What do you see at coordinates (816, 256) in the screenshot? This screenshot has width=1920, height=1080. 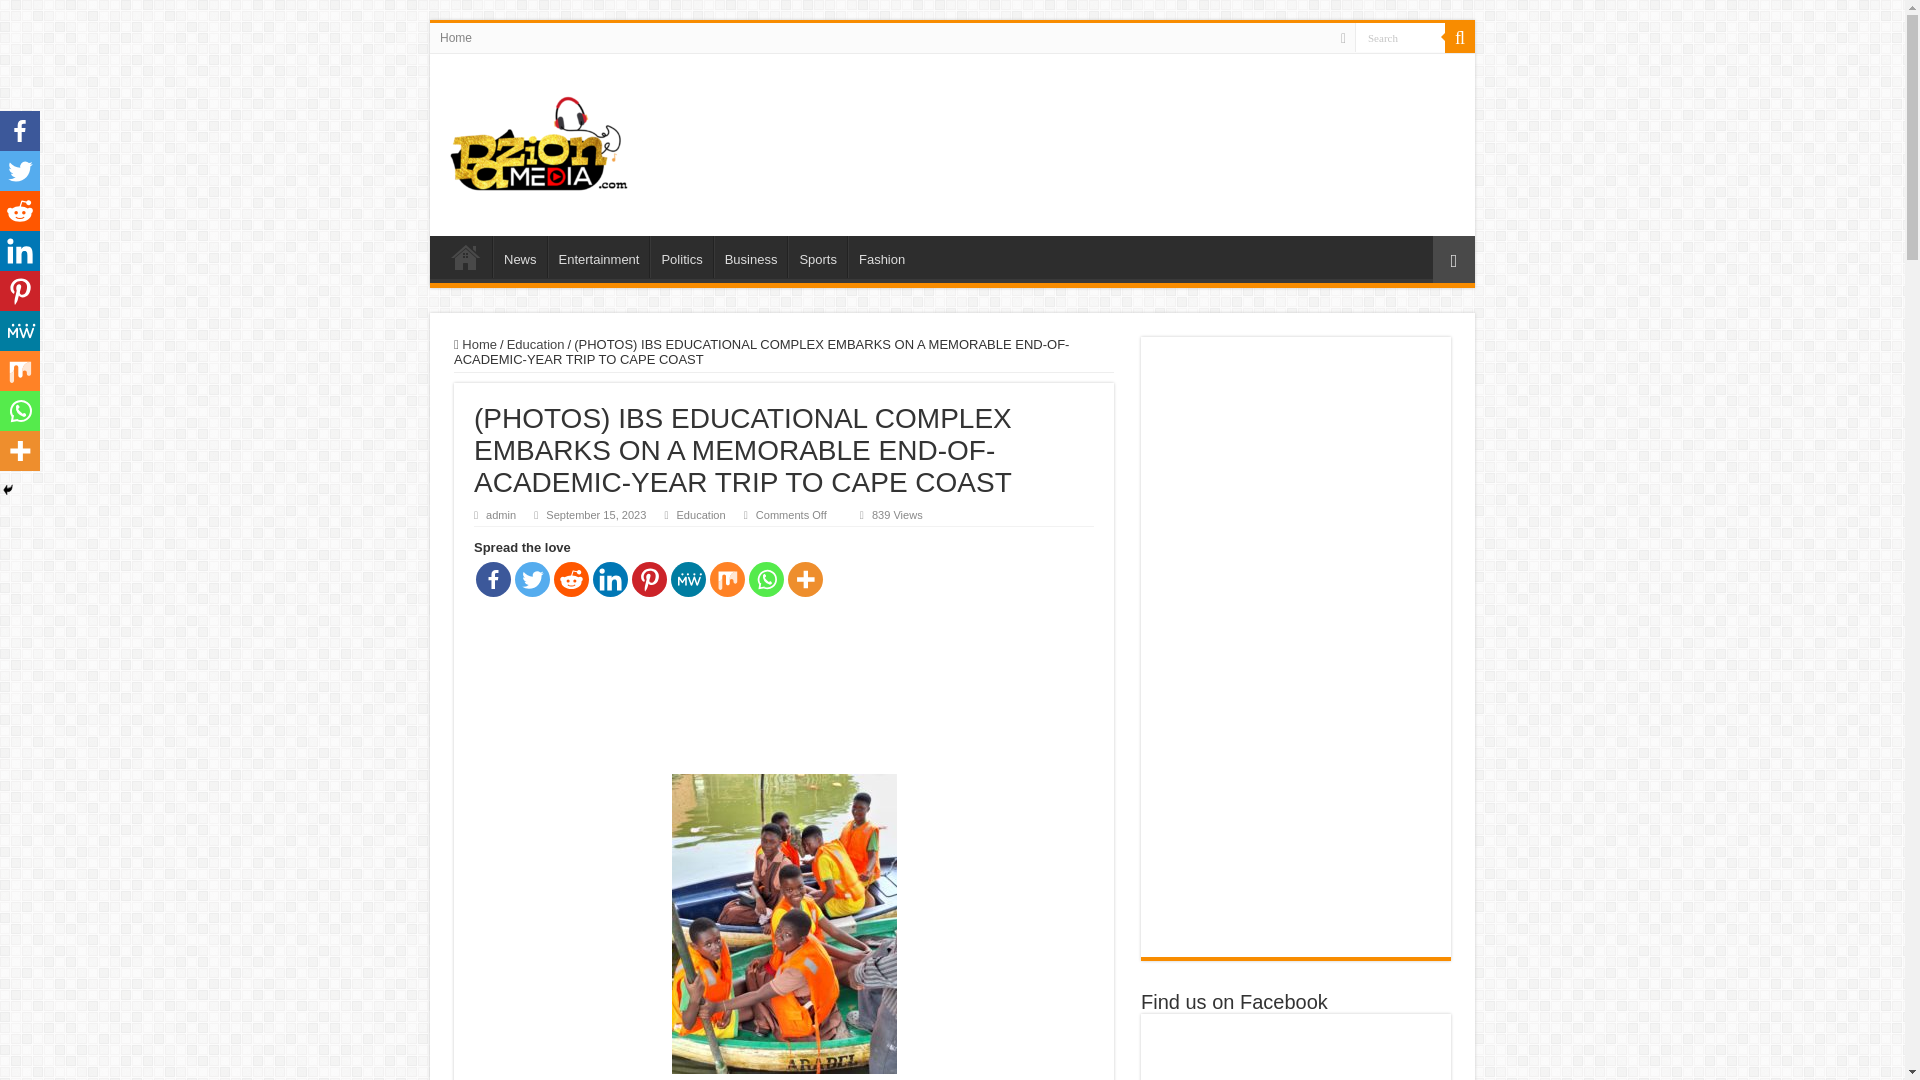 I see `Sports` at bounding box center [816, 256].